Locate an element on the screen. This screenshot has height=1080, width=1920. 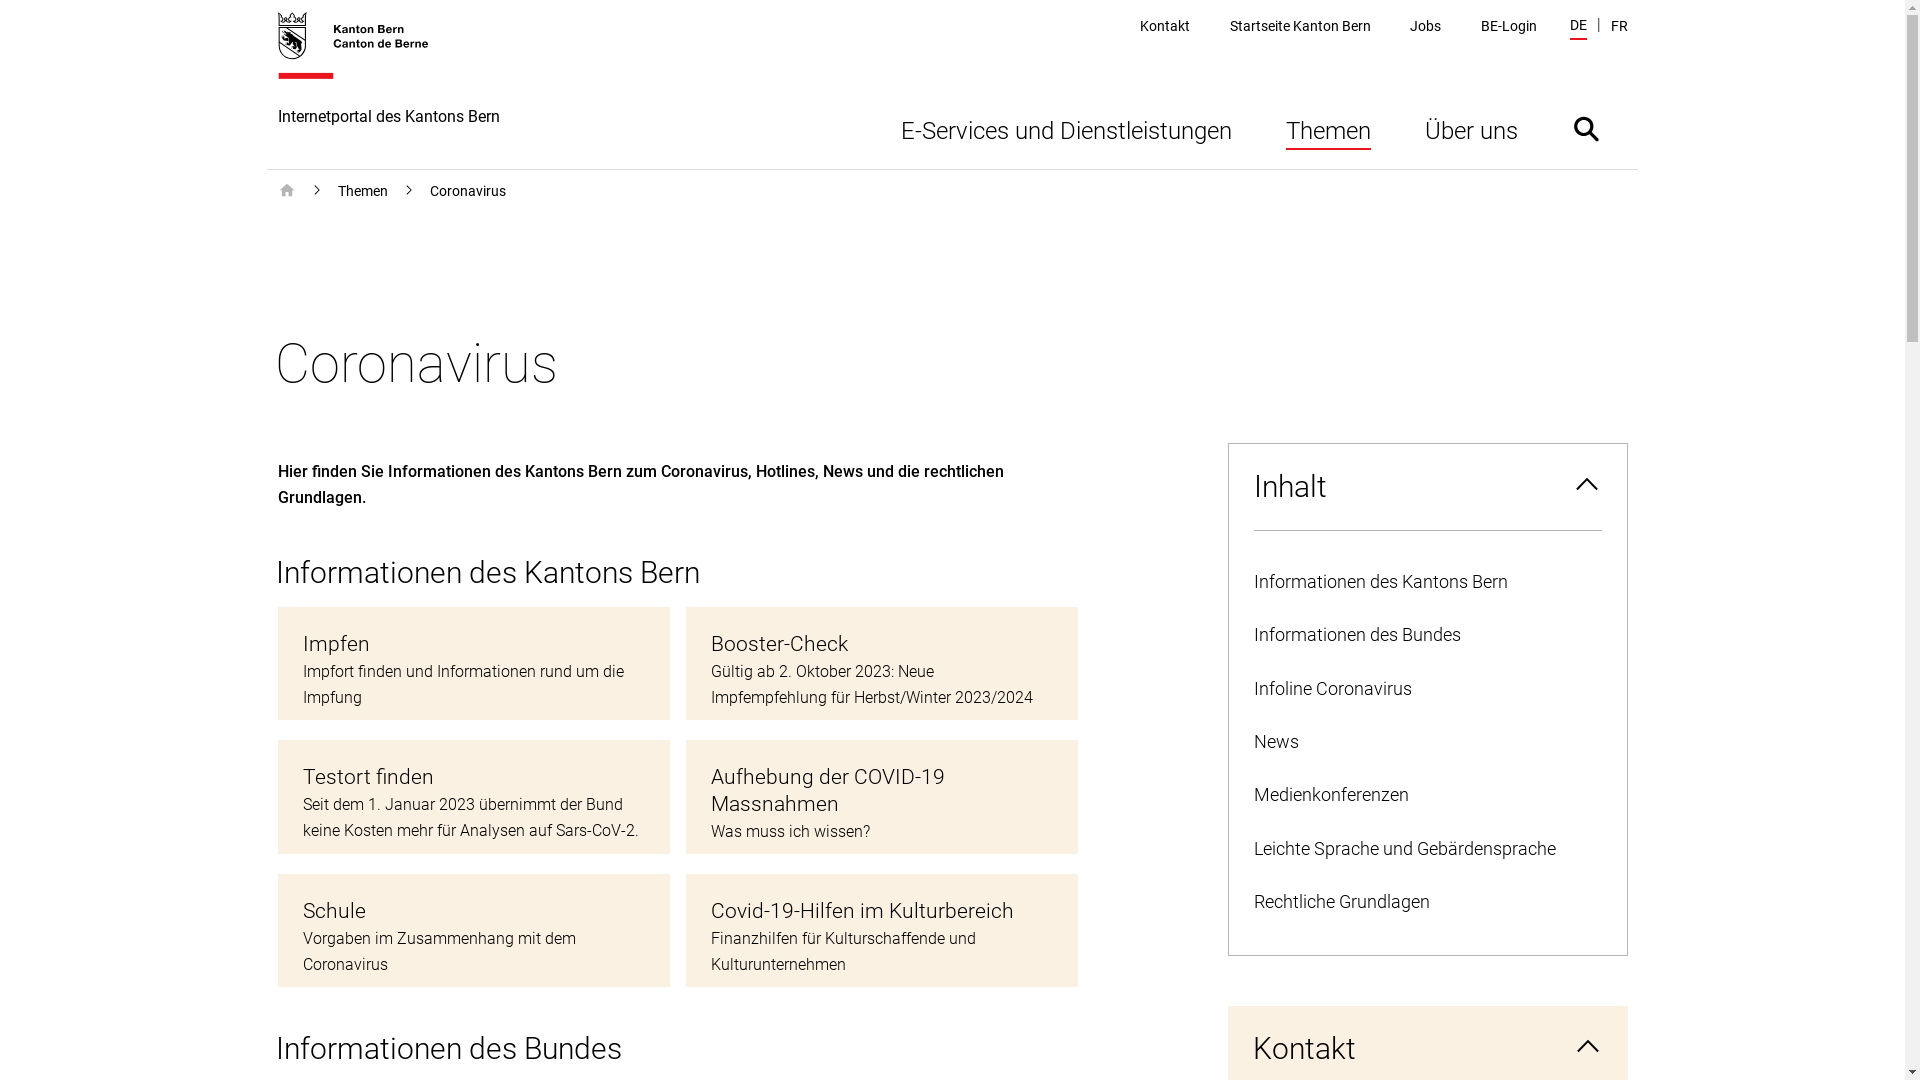
Medienkonferenzen is located at coordinates (1427, 796).